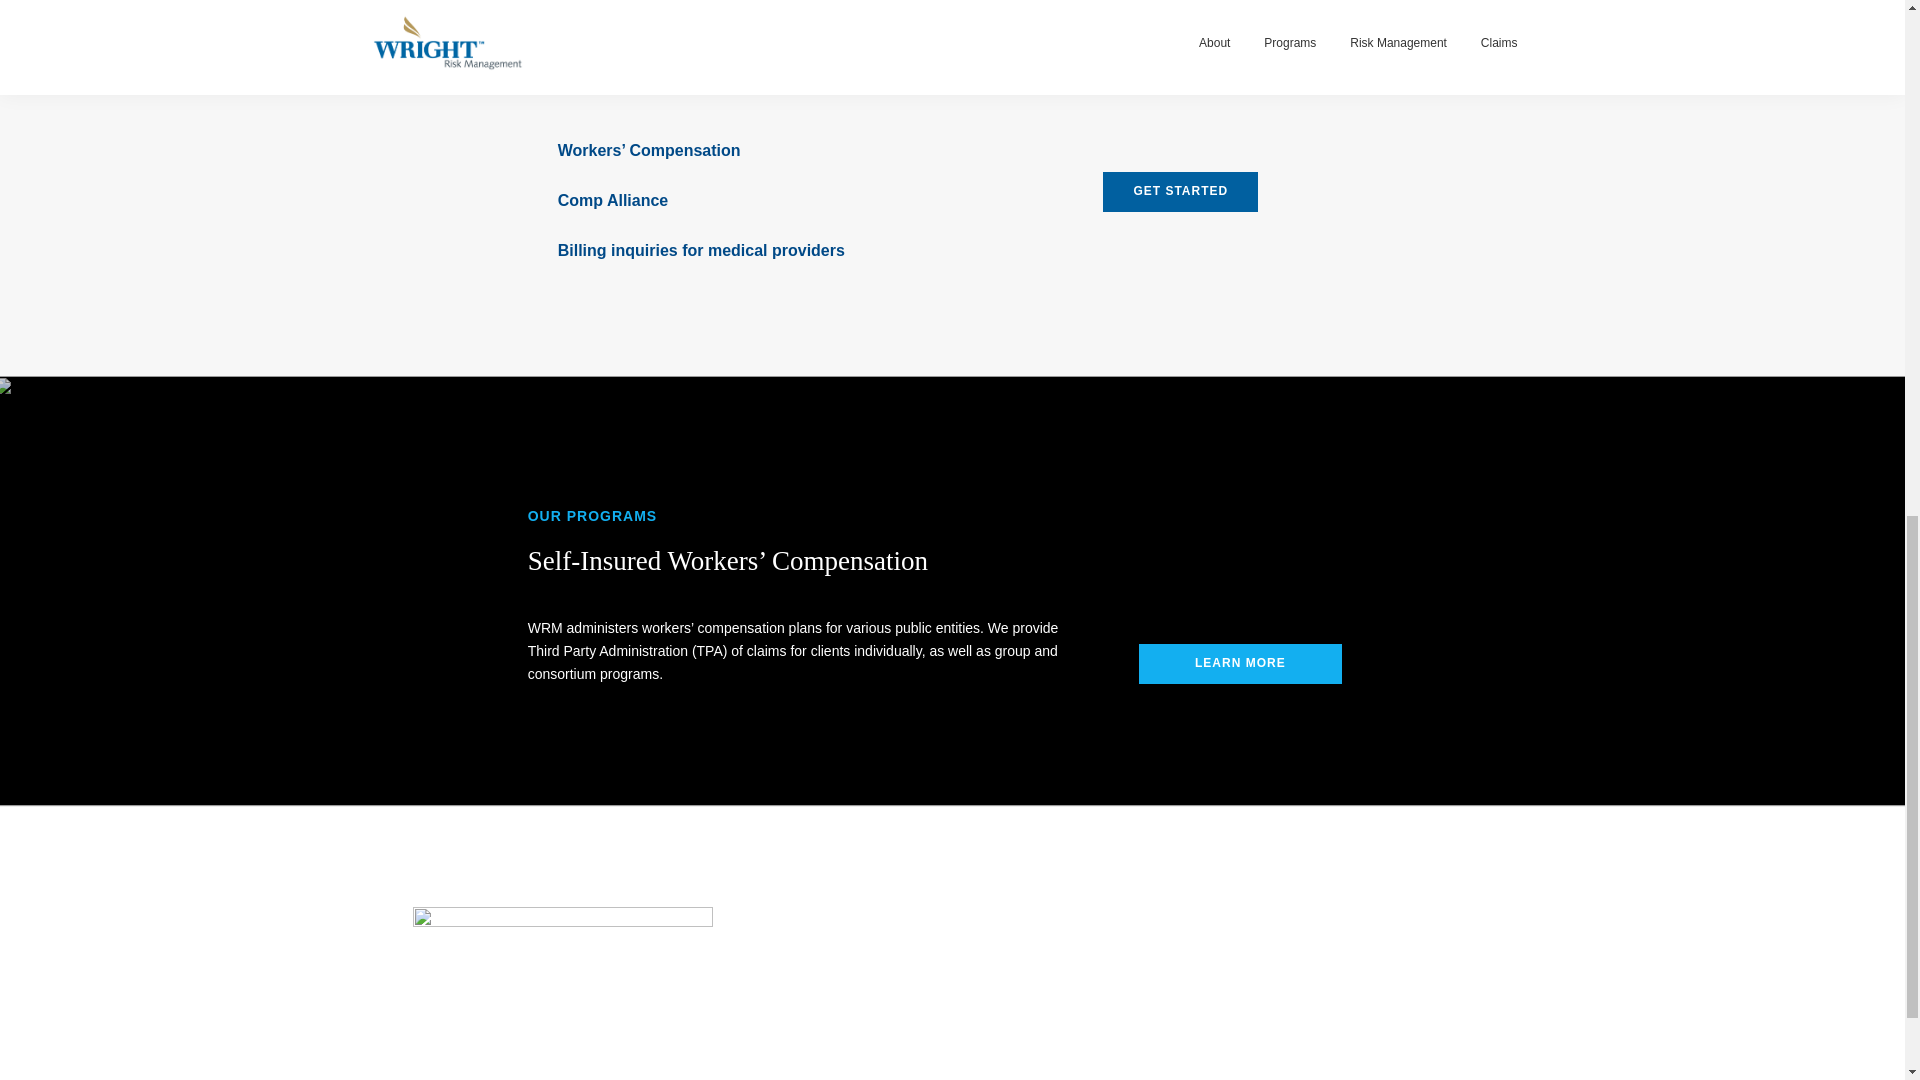 Image resolution: width=1920 pixels, height=1080 pixels. I want to click on Company History, so click(1027, 944).